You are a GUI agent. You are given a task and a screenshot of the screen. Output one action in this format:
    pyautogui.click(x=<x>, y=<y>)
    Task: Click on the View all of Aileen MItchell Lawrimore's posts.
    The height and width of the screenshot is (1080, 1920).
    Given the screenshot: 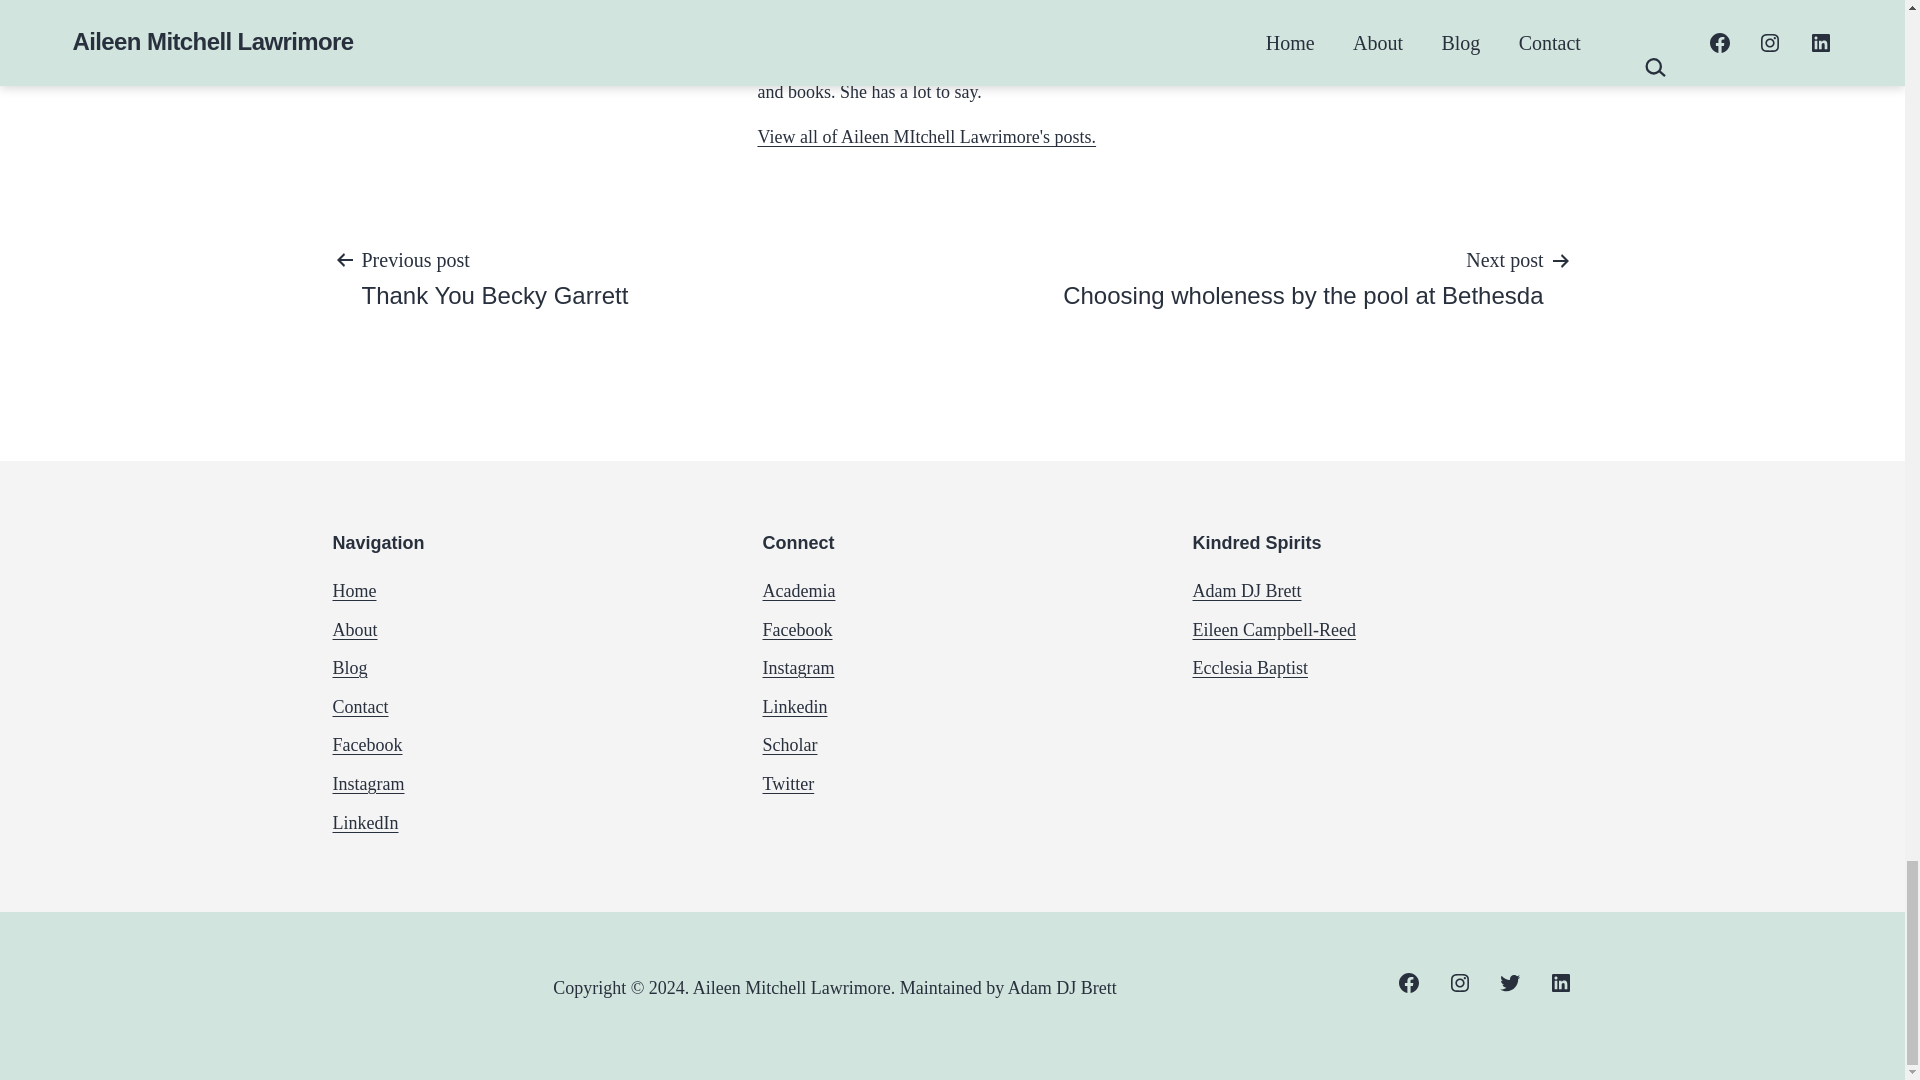 What is the action you would take?
    pyautogui.click(x=354, y=630)
    